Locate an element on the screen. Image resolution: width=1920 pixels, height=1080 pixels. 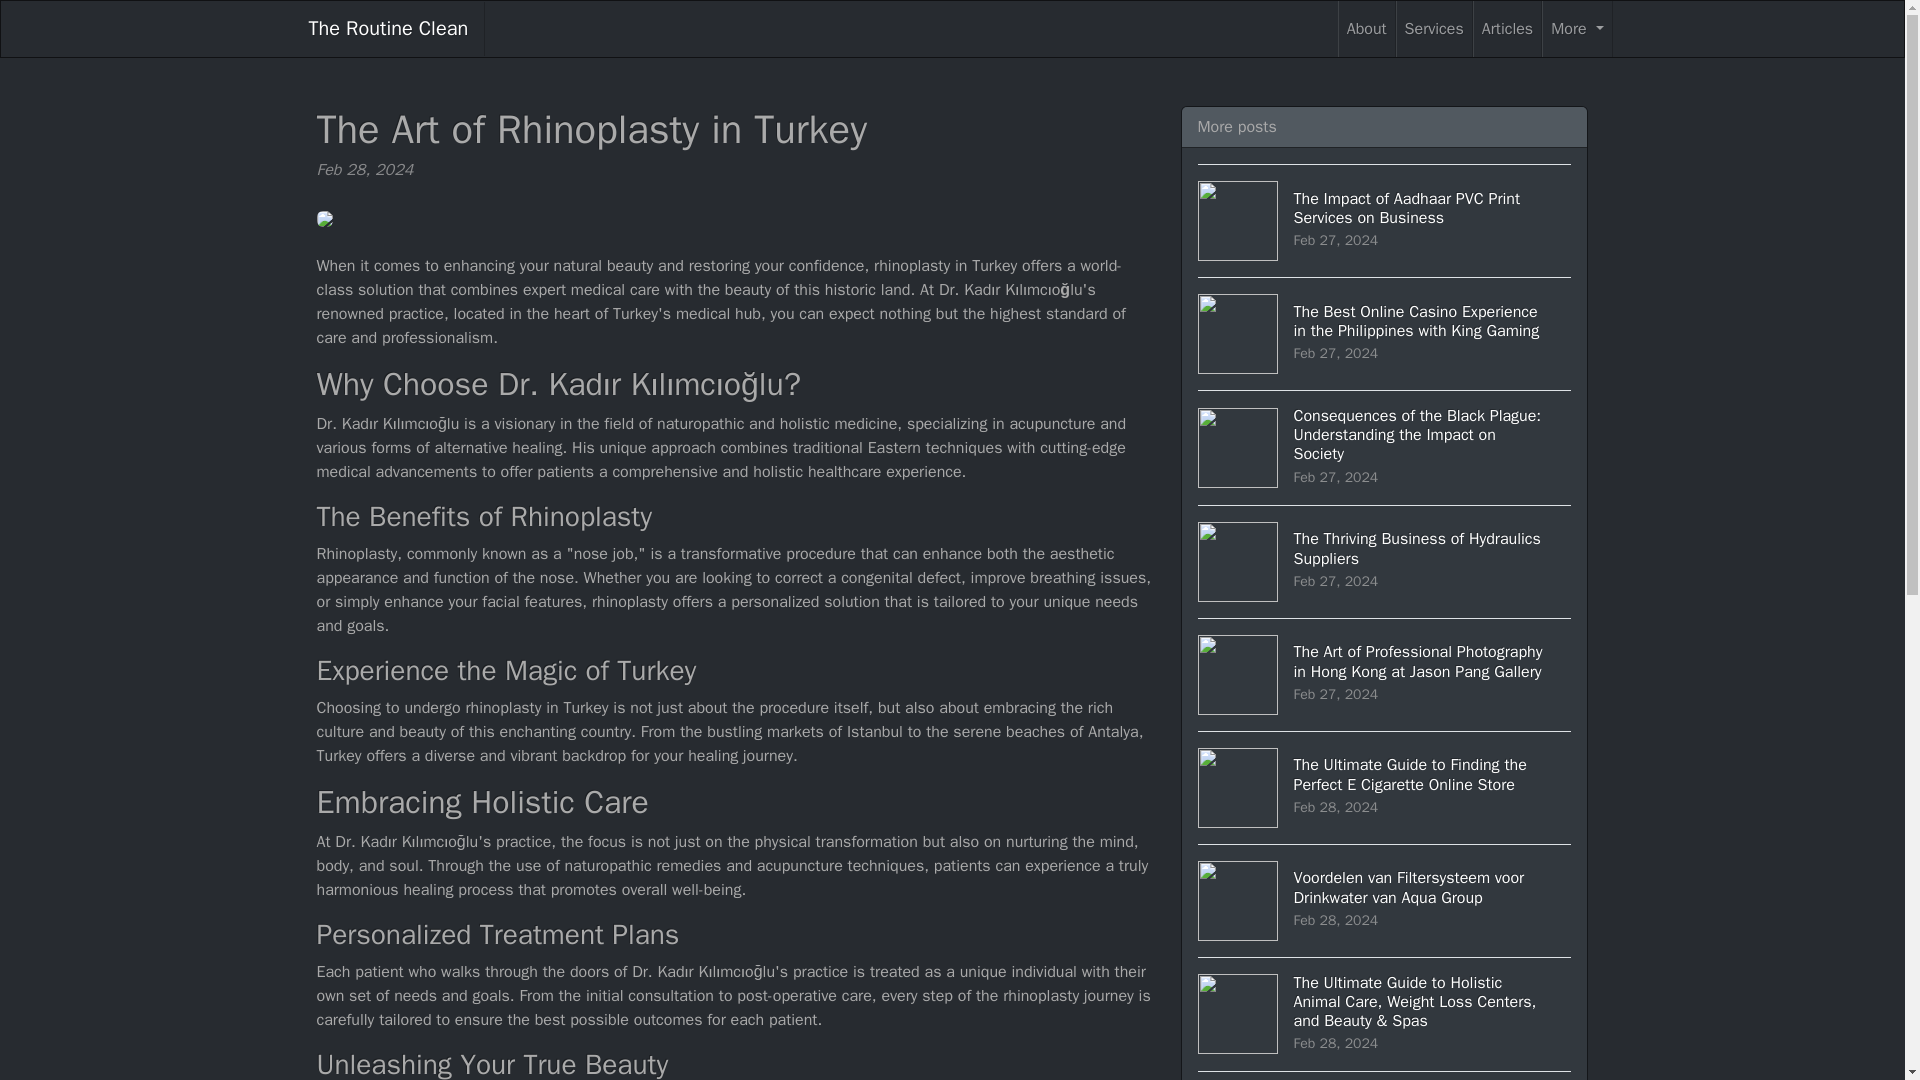
Services is located at coordinates (1385, 561).